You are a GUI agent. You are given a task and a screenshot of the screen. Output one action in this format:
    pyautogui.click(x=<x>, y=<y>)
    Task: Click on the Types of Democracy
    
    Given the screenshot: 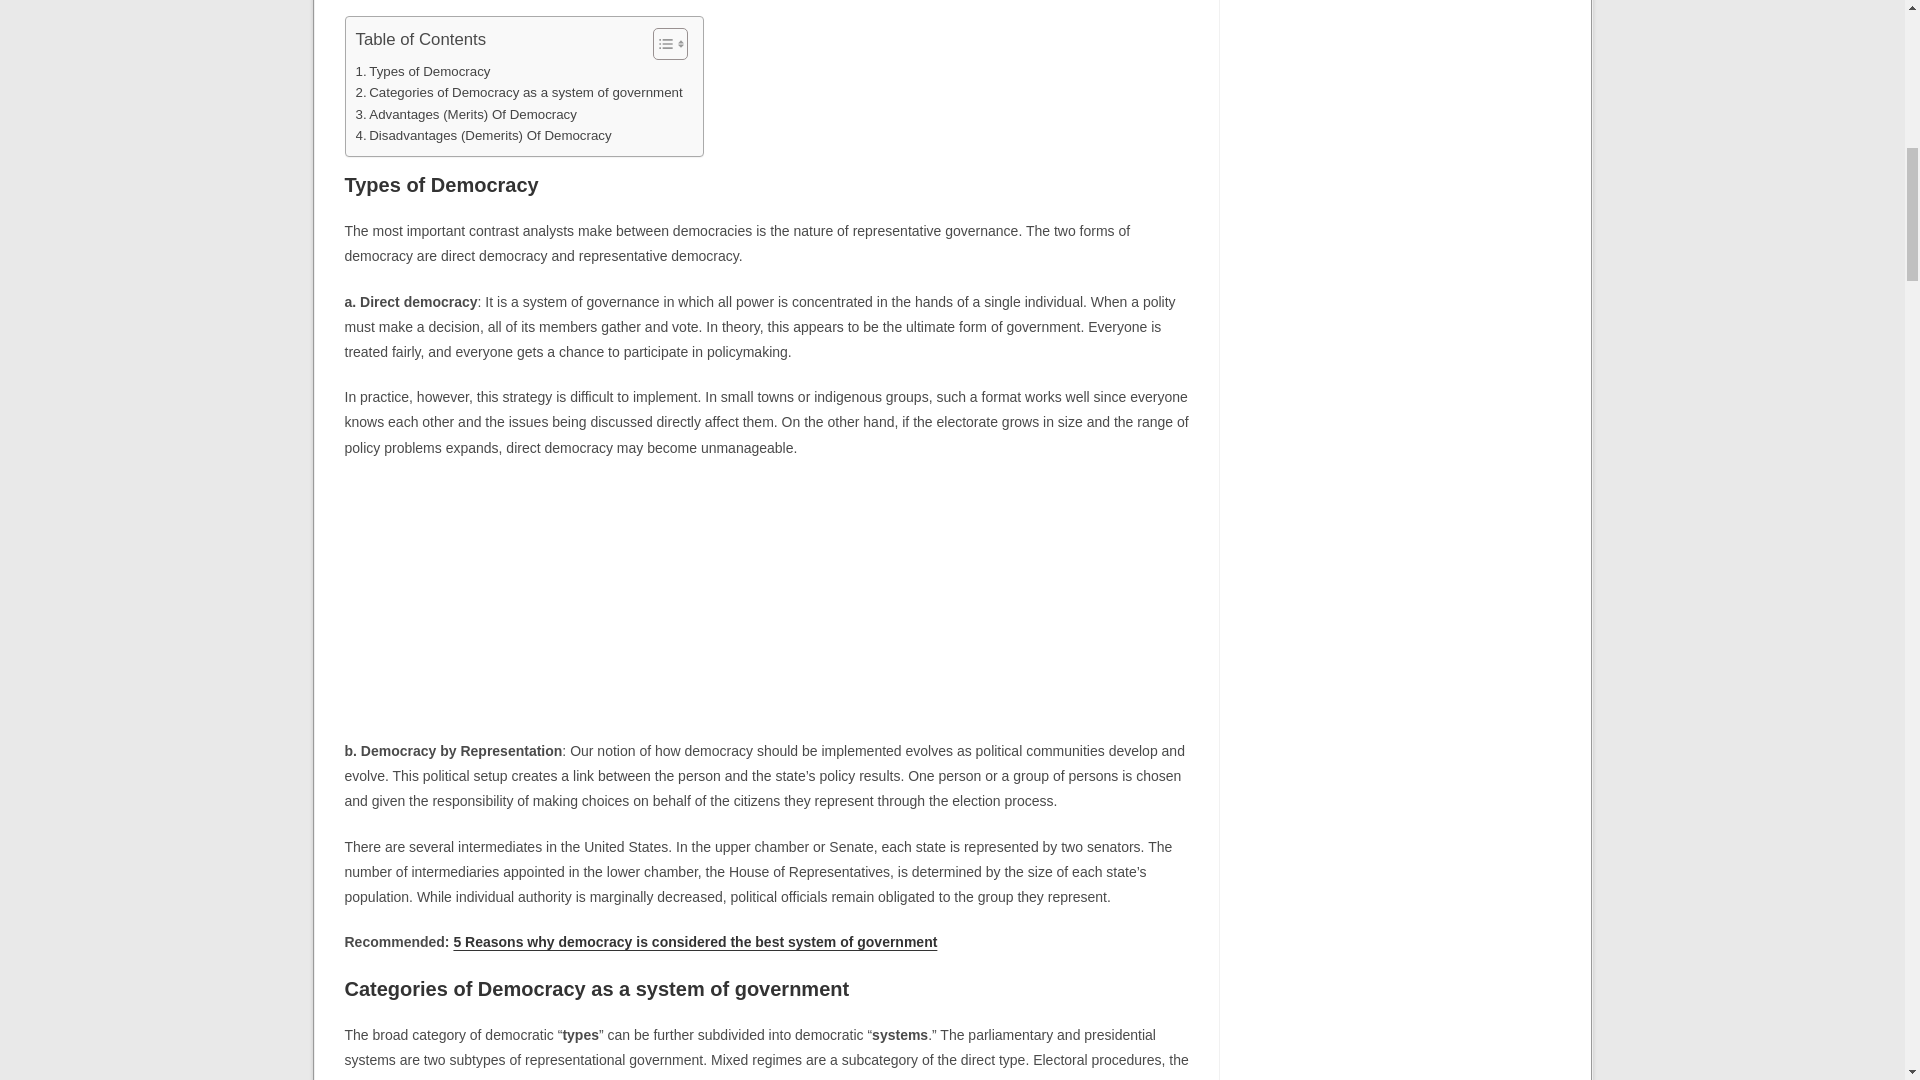 What is the action you would take?
    pyautogui.click(x=423, y=71)
    